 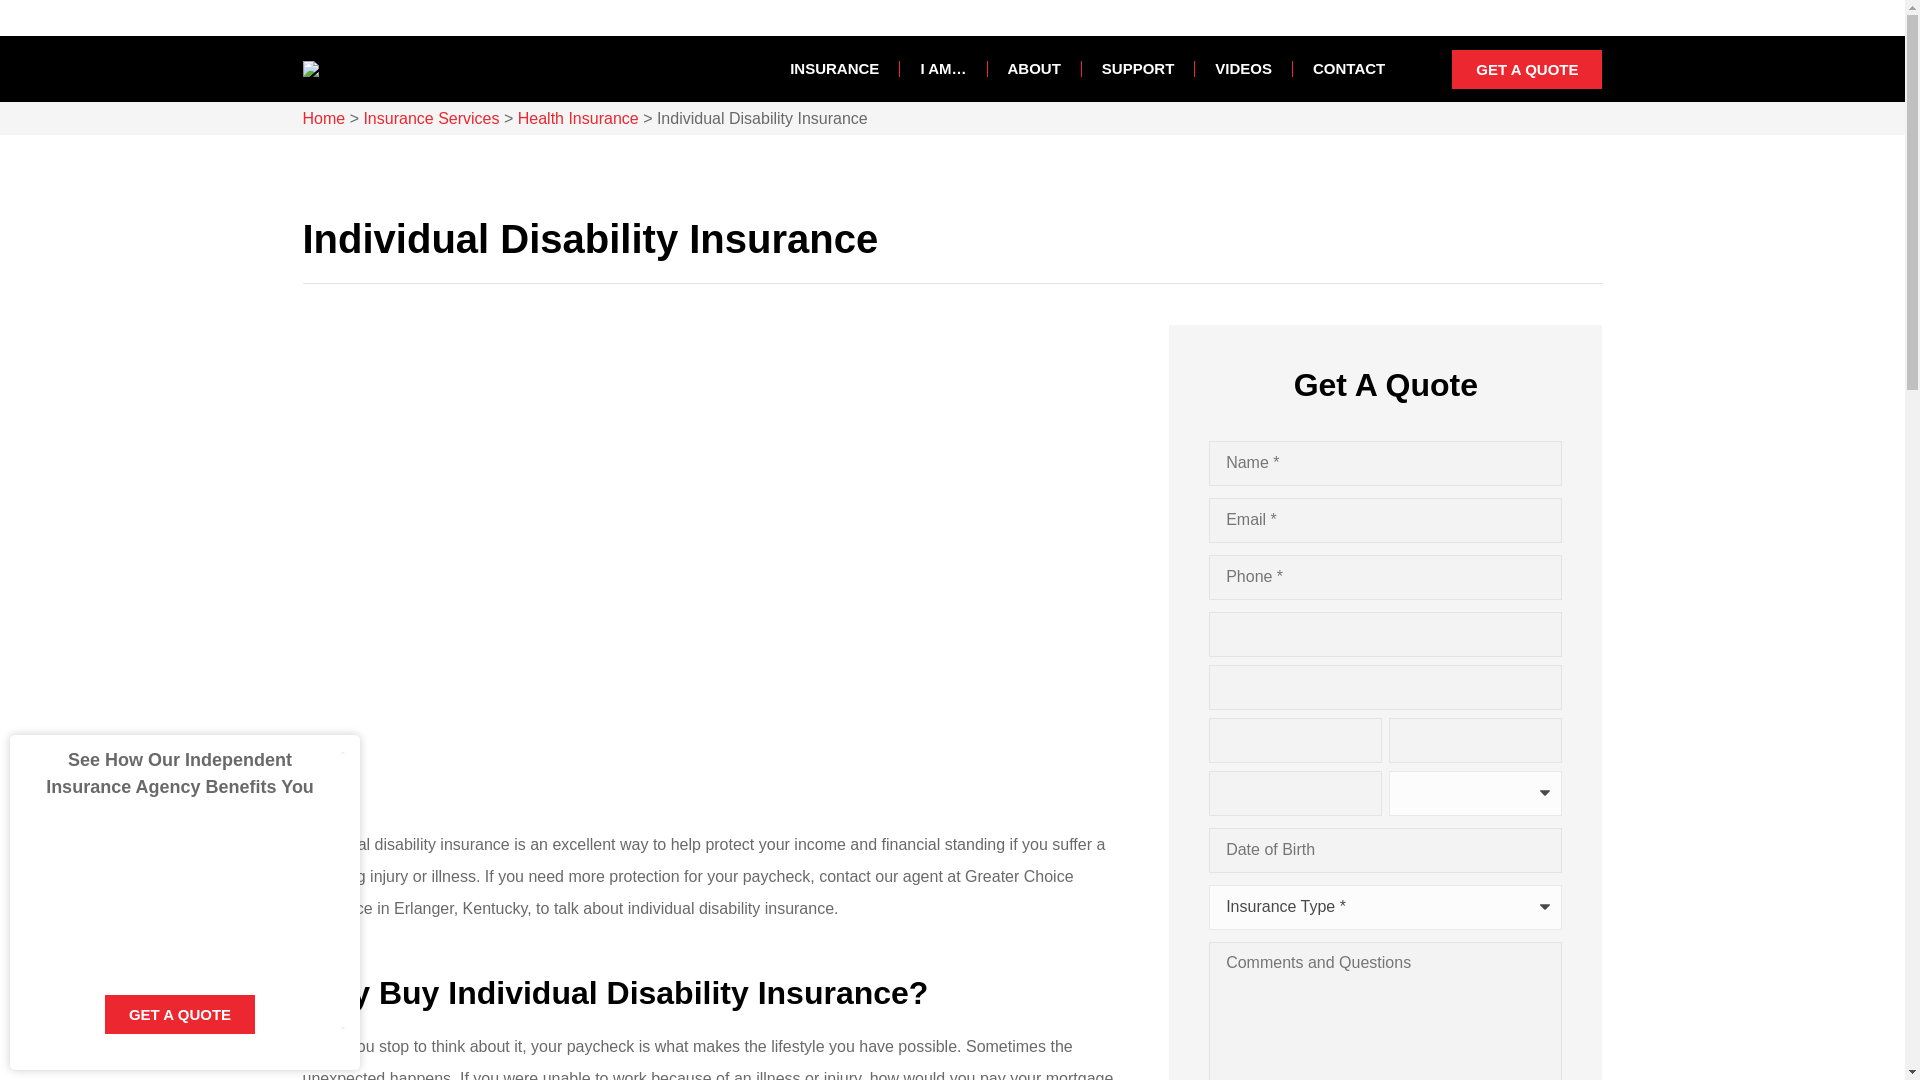 What do you see at coordinates (1034, 68) in the screenshot?
I see `ABOUT` at bounding box center [1034, 68].